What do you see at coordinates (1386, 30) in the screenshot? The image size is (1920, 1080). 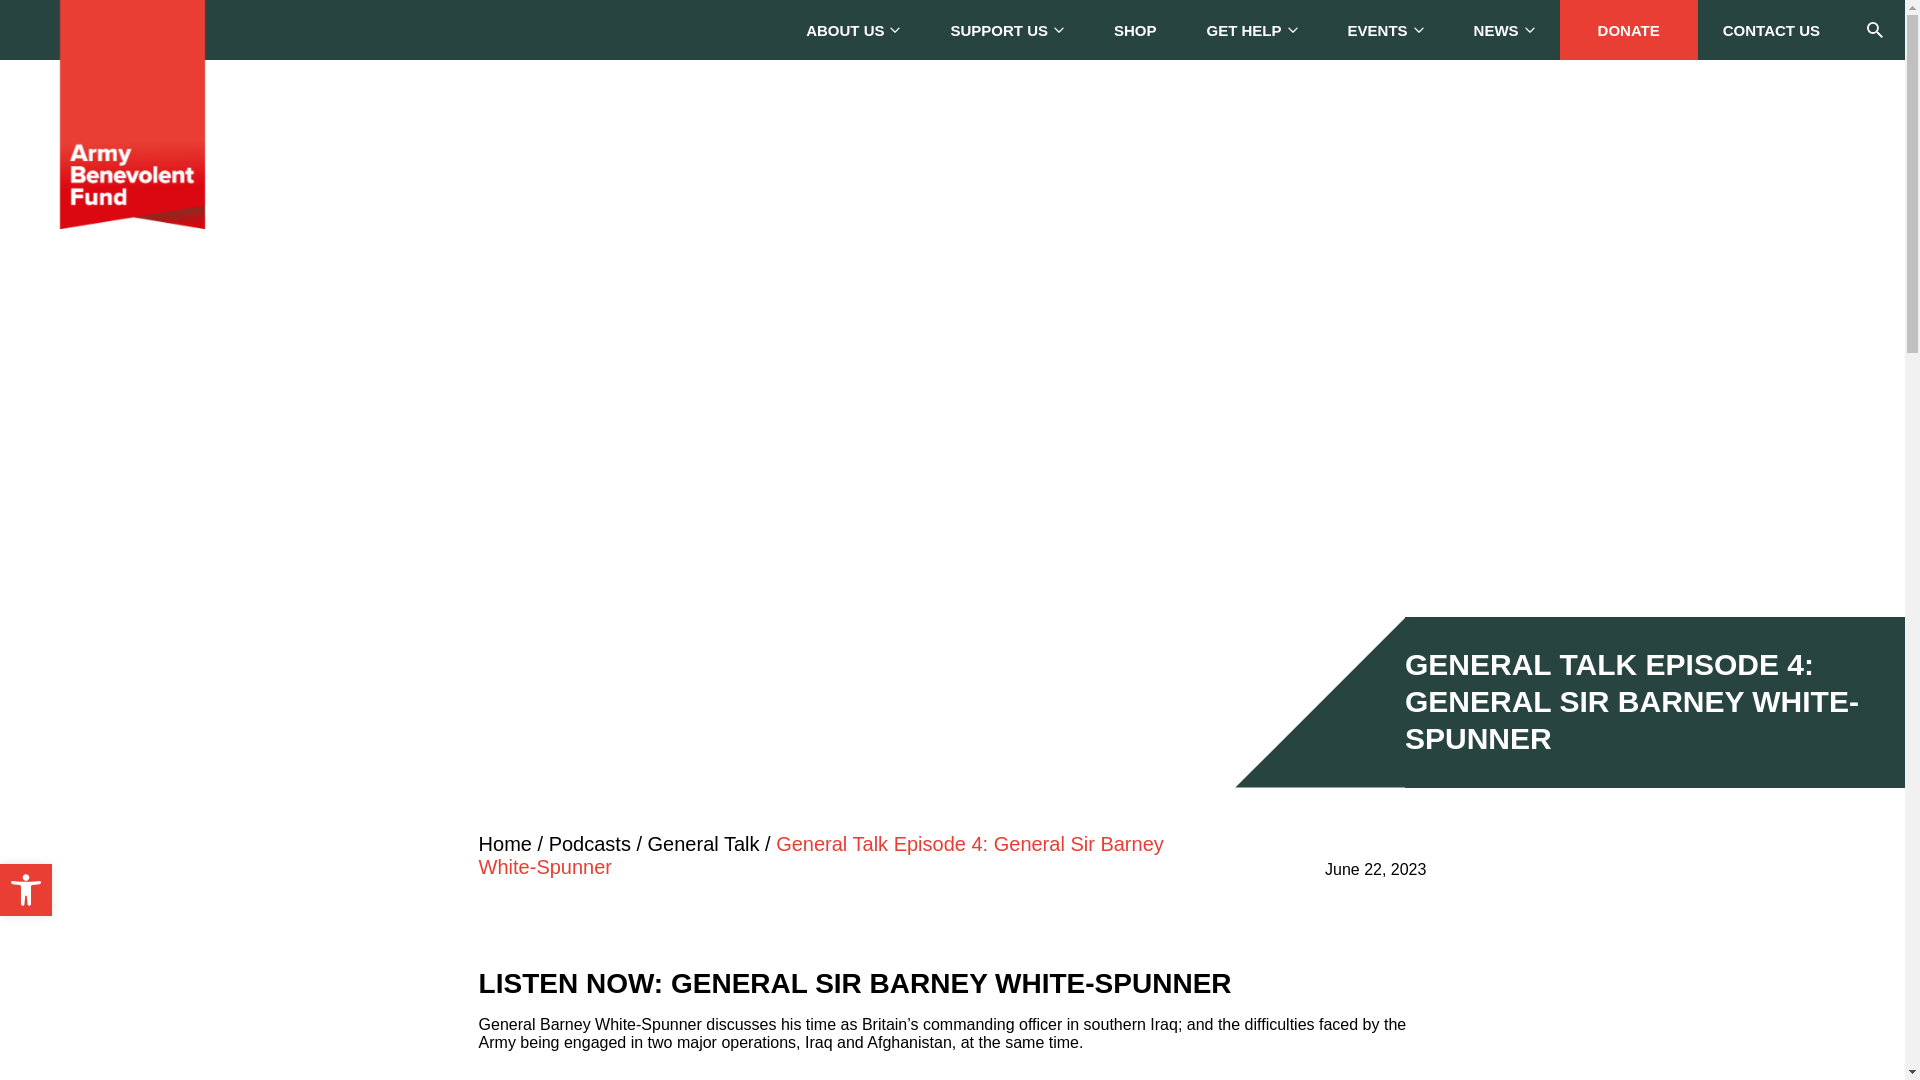 I see `EVENTS` at bounding box center [1386, 30].